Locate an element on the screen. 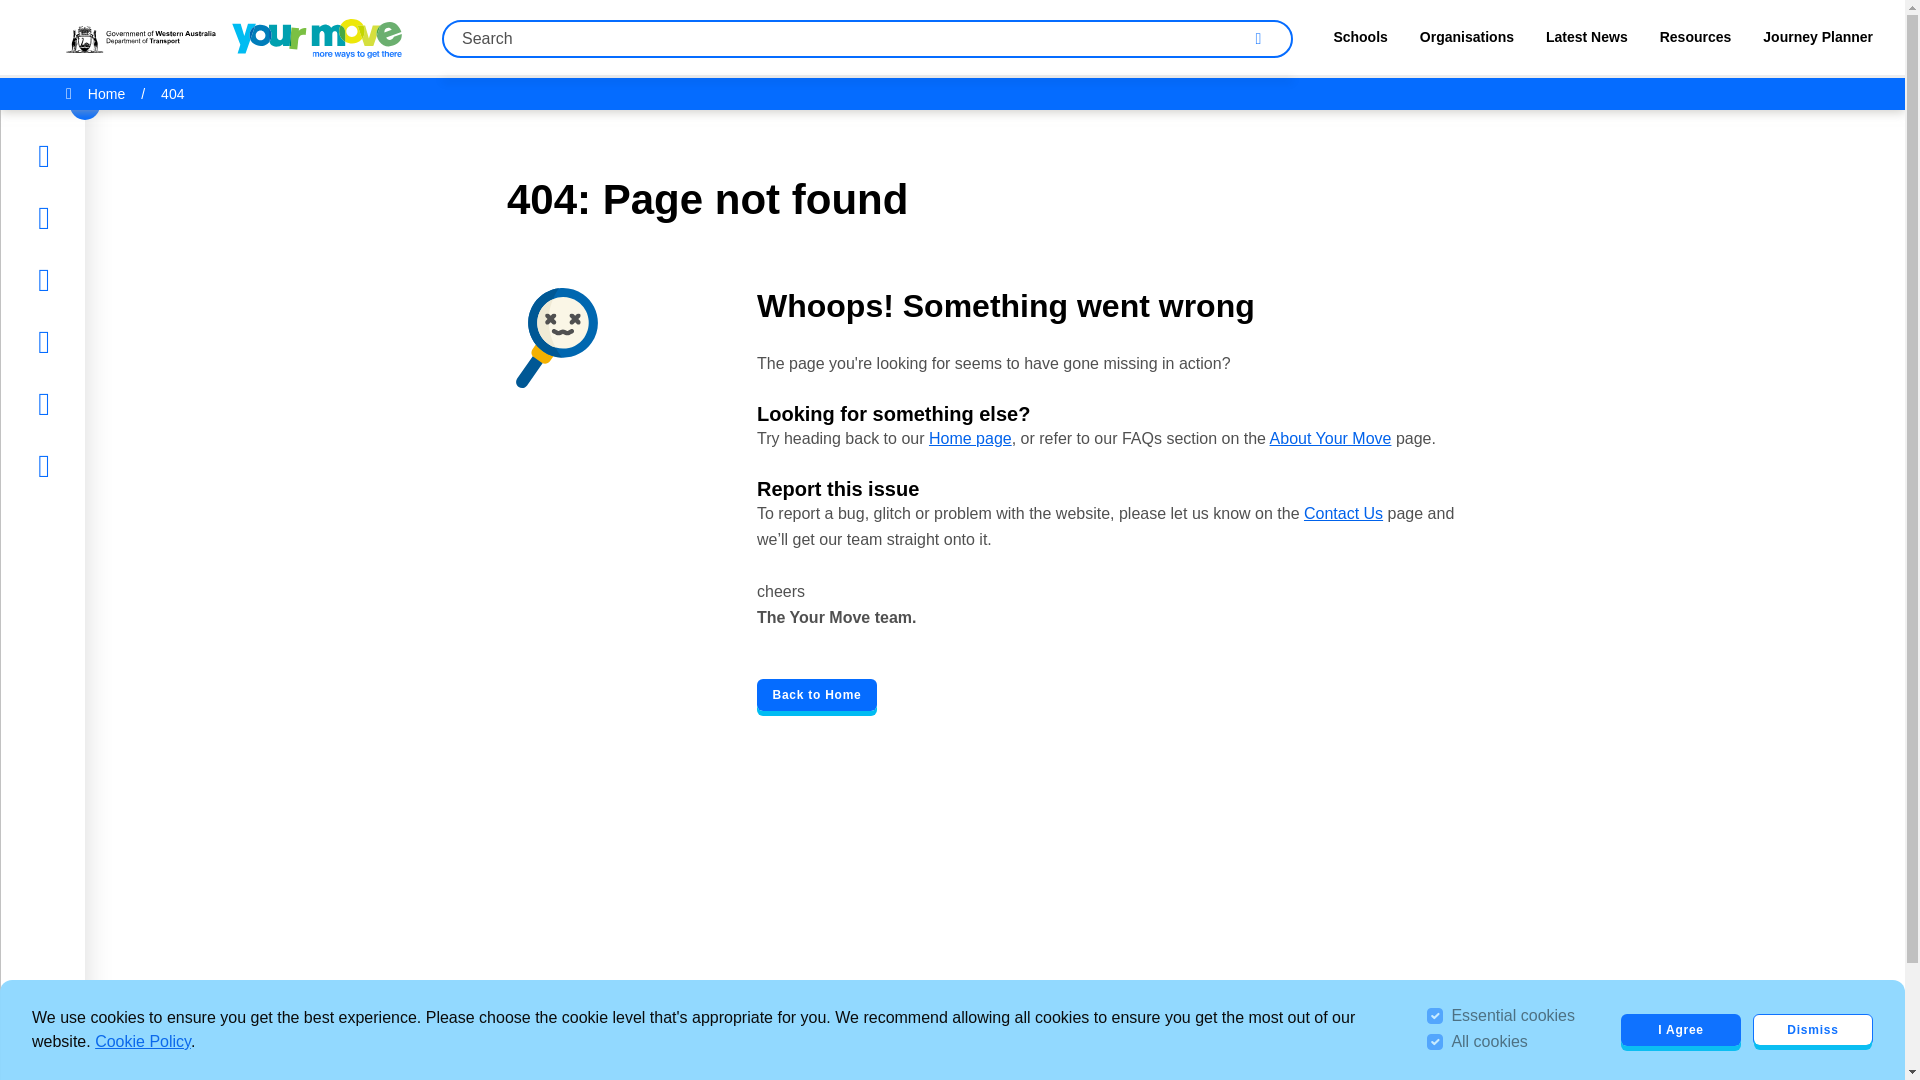  Organisations is located at coordinates (1467, 42).